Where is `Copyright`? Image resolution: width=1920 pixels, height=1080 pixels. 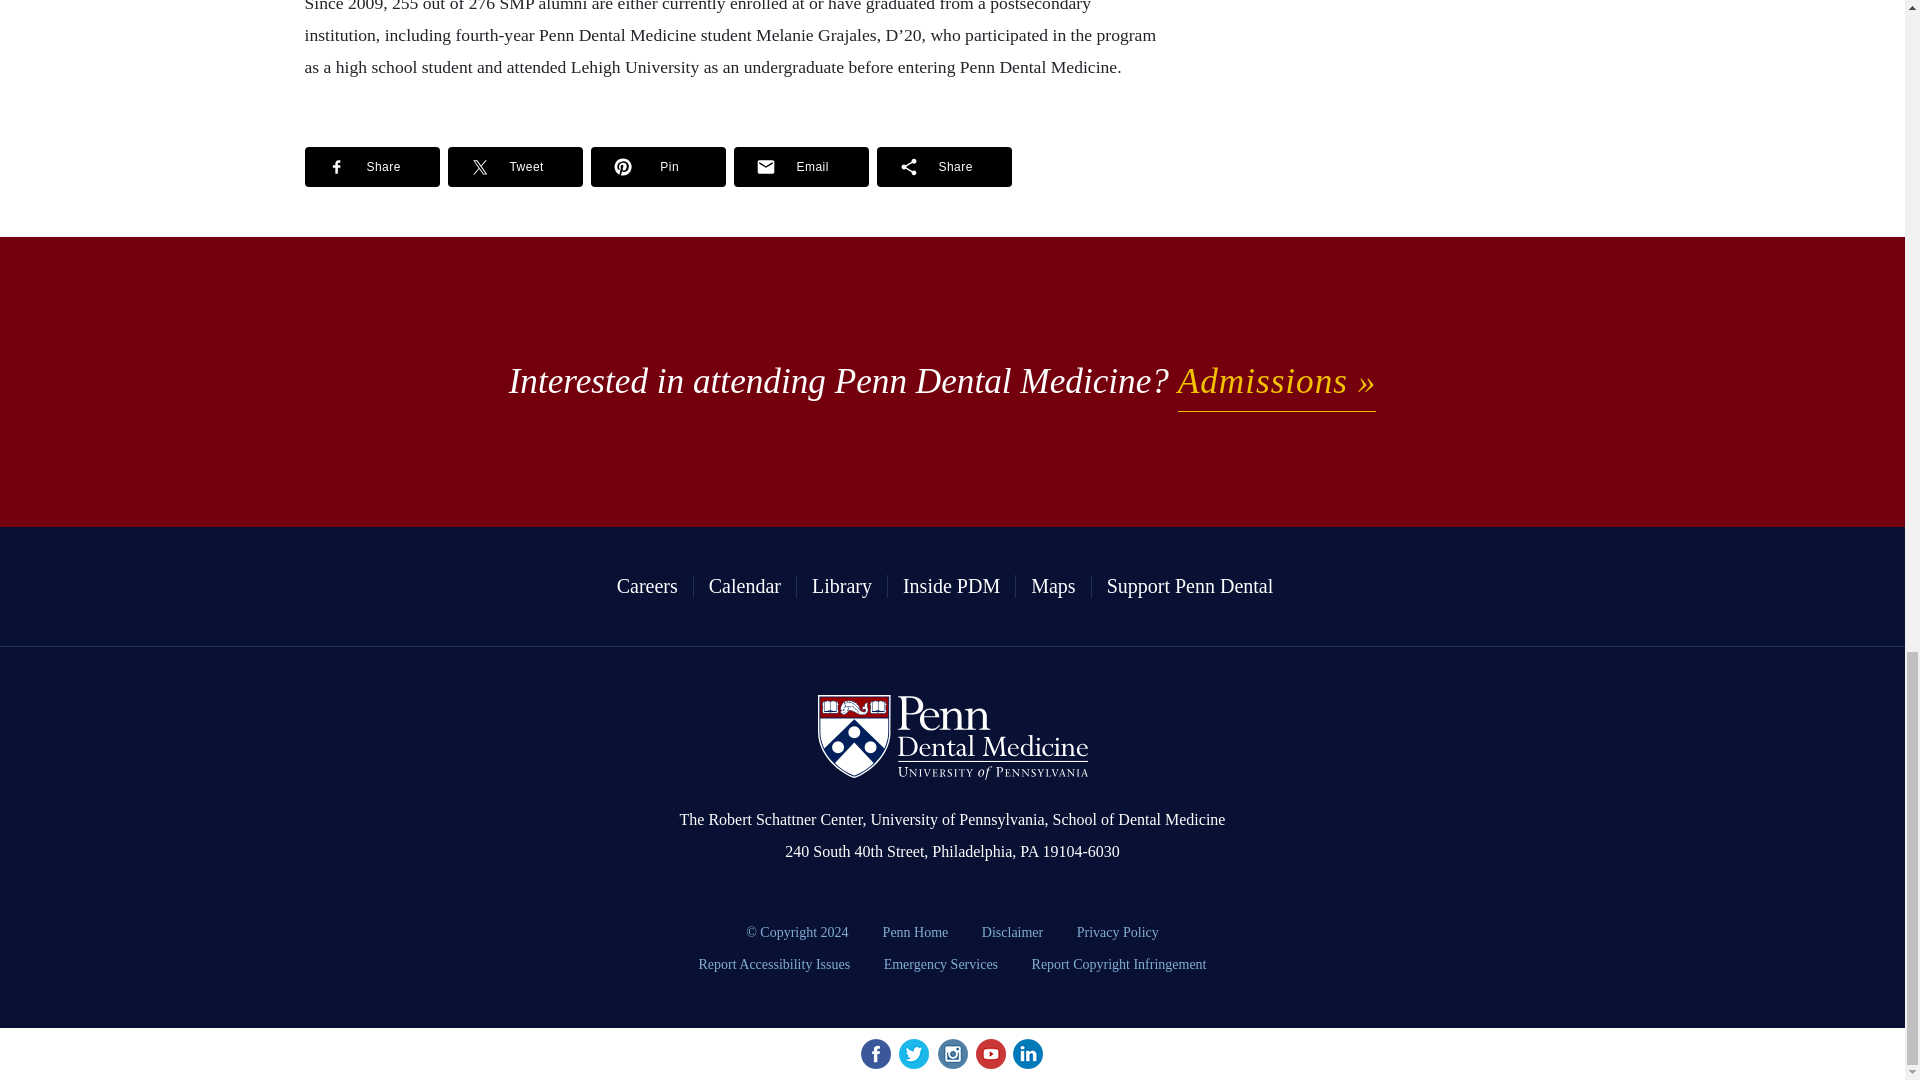 Copyright is located at coordinates (796, 932).